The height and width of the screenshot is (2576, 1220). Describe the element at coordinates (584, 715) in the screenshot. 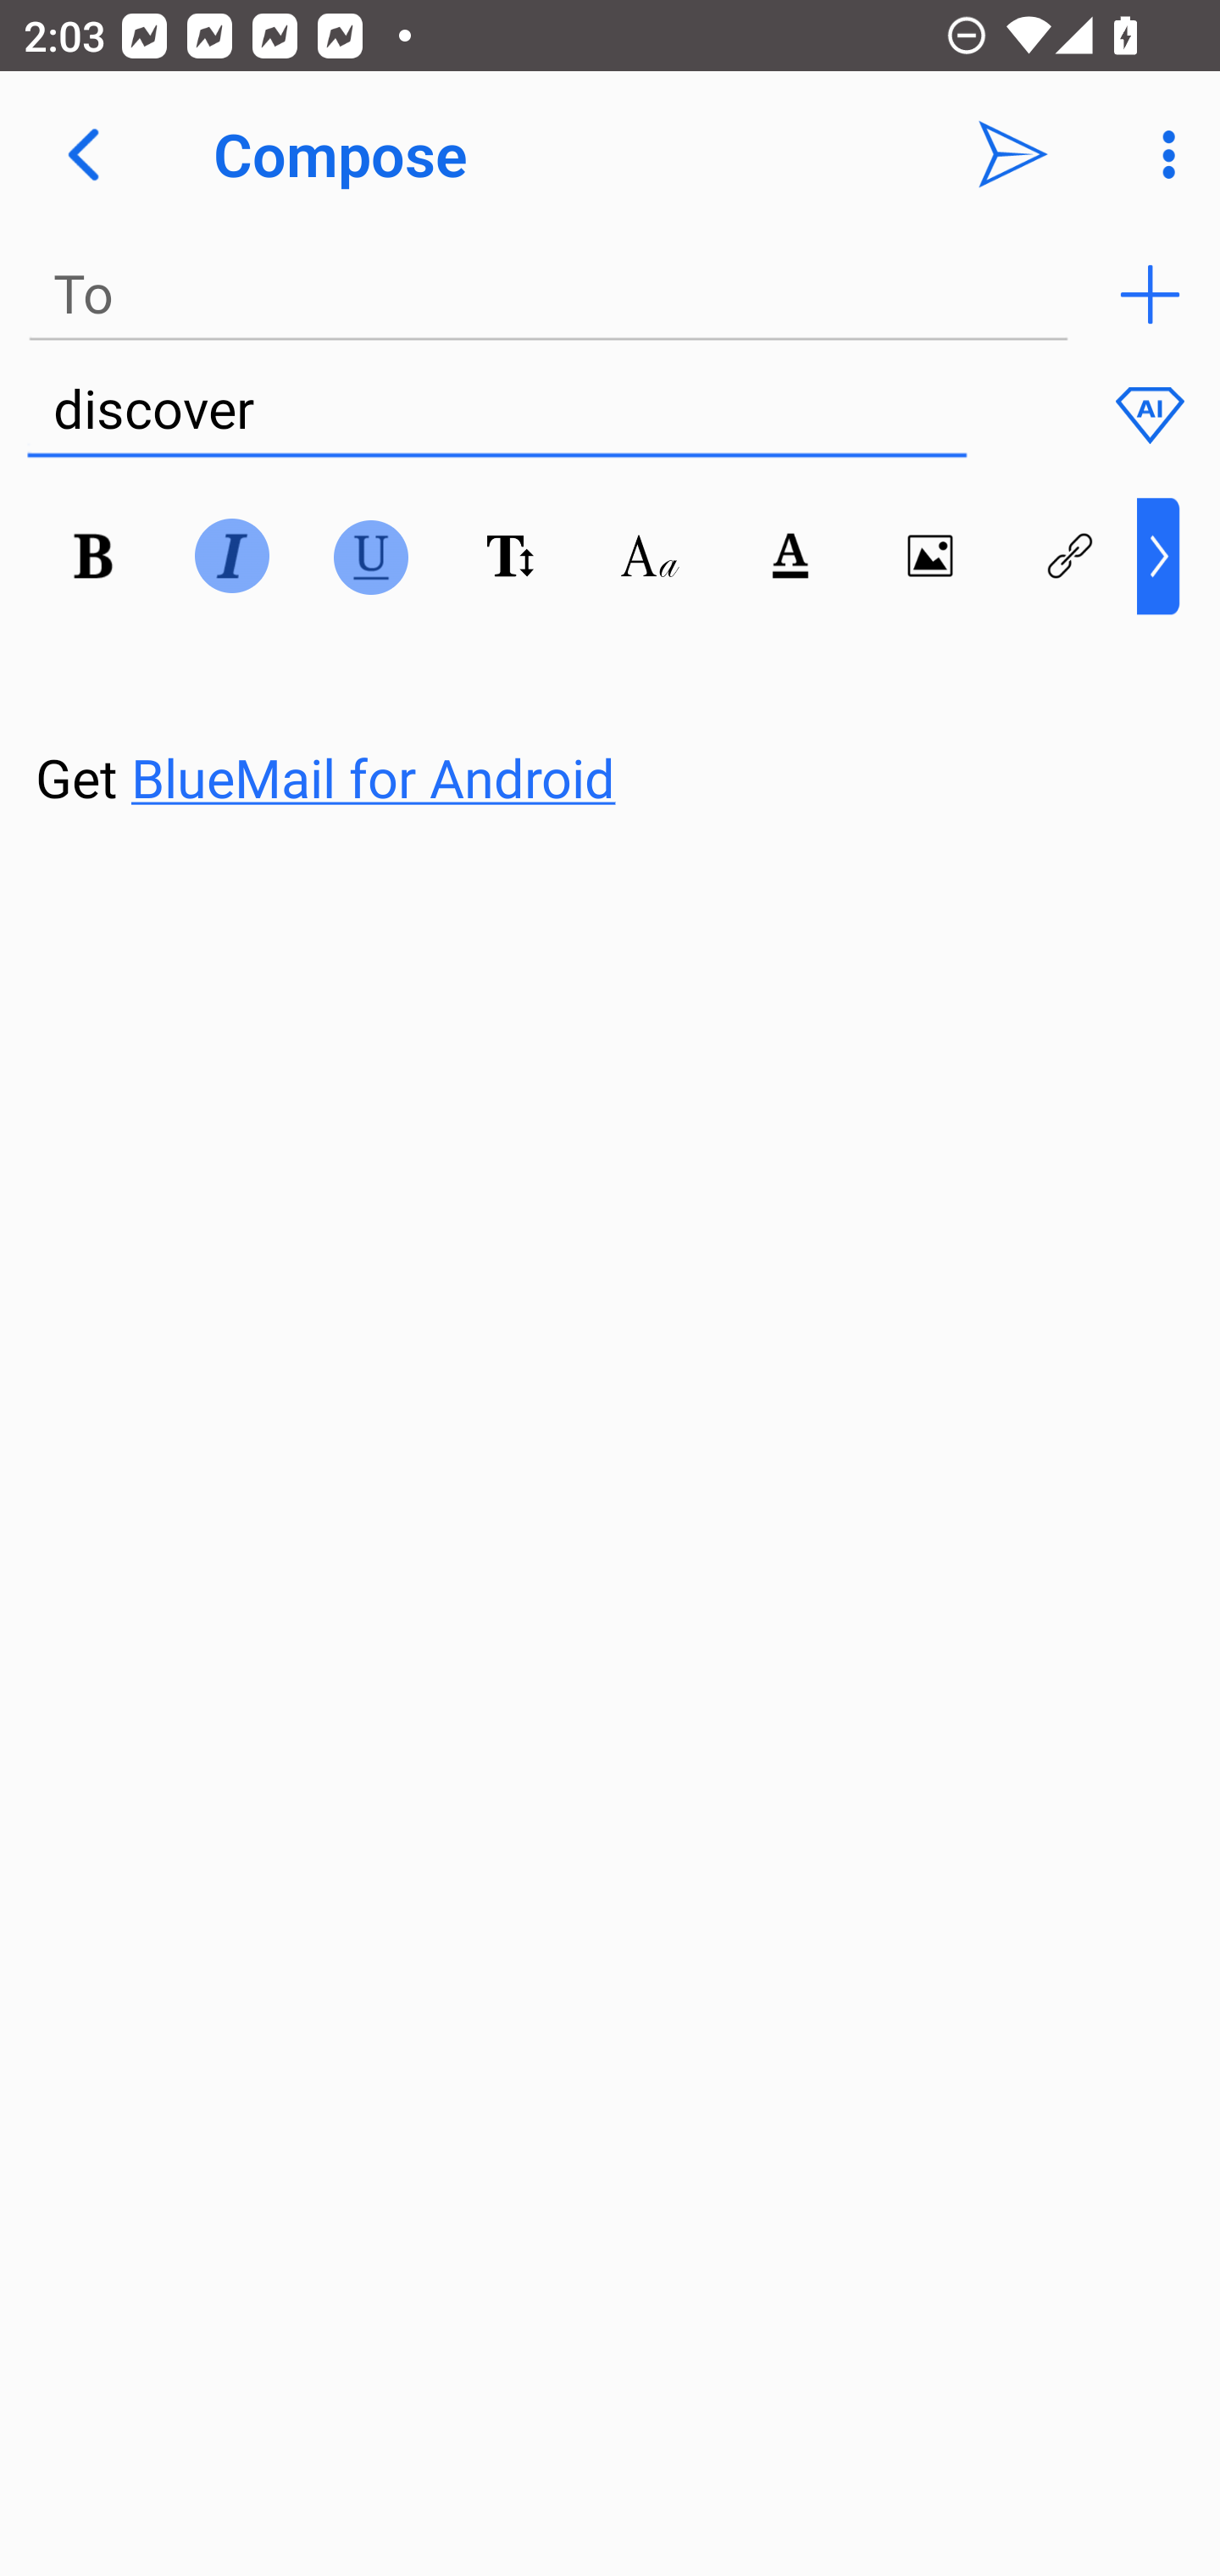

I see `

⁣Get BlueMail for Android ​` at that location.